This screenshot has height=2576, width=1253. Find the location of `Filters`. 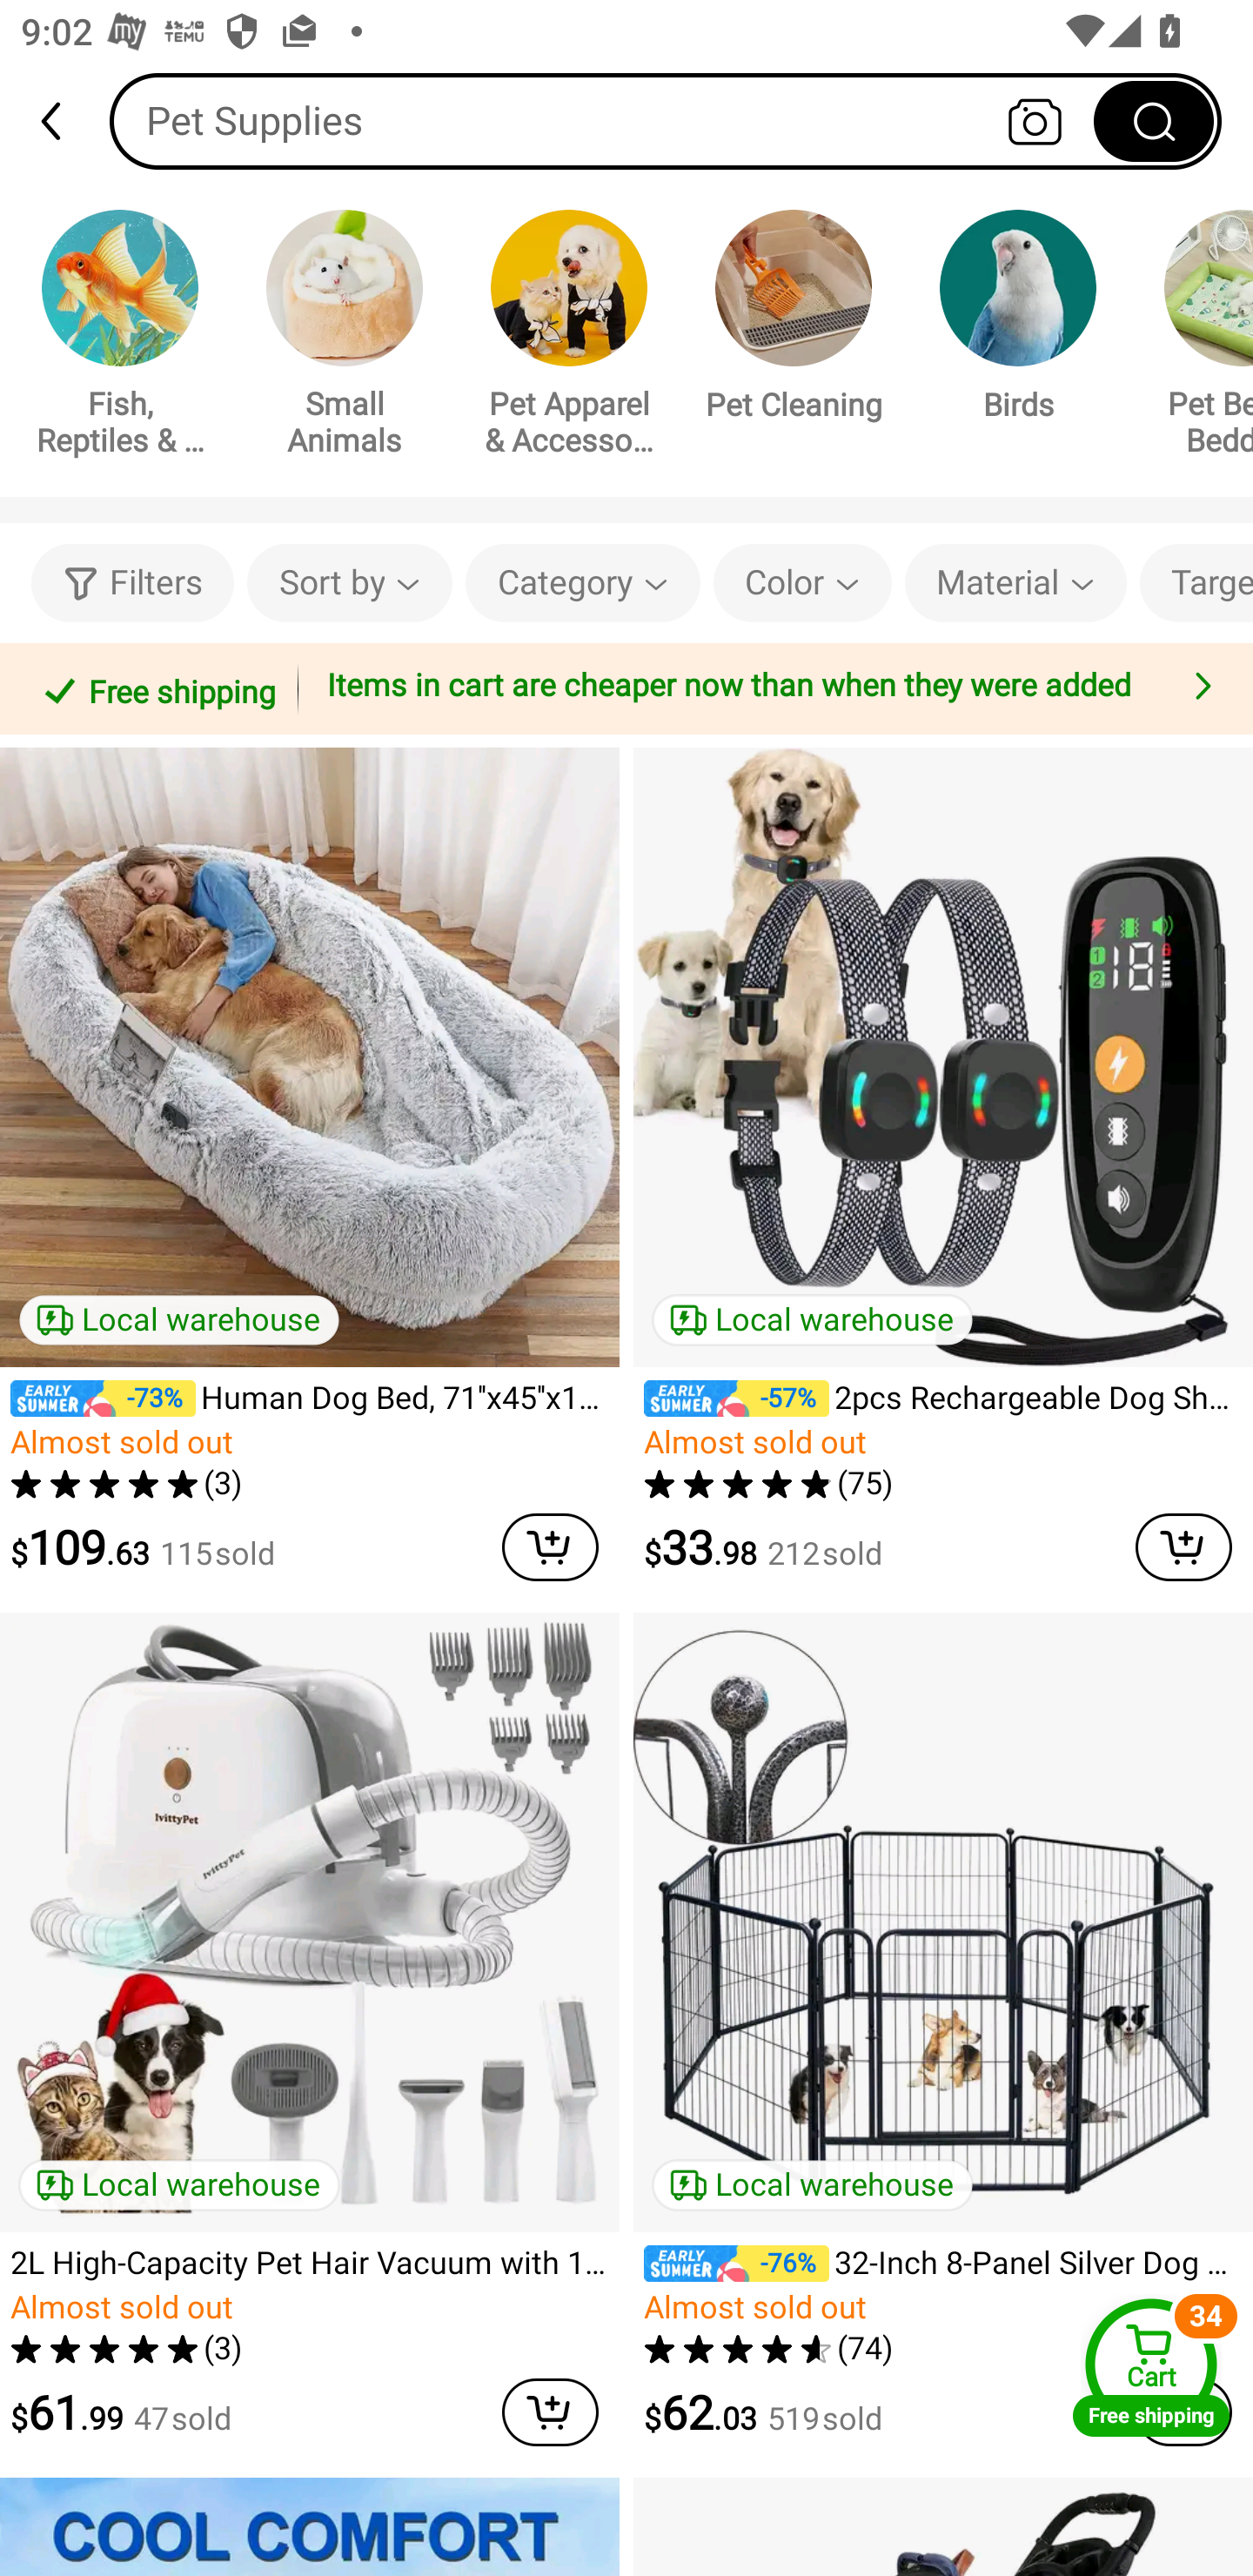

Filters is located at coordinates (132, 583).